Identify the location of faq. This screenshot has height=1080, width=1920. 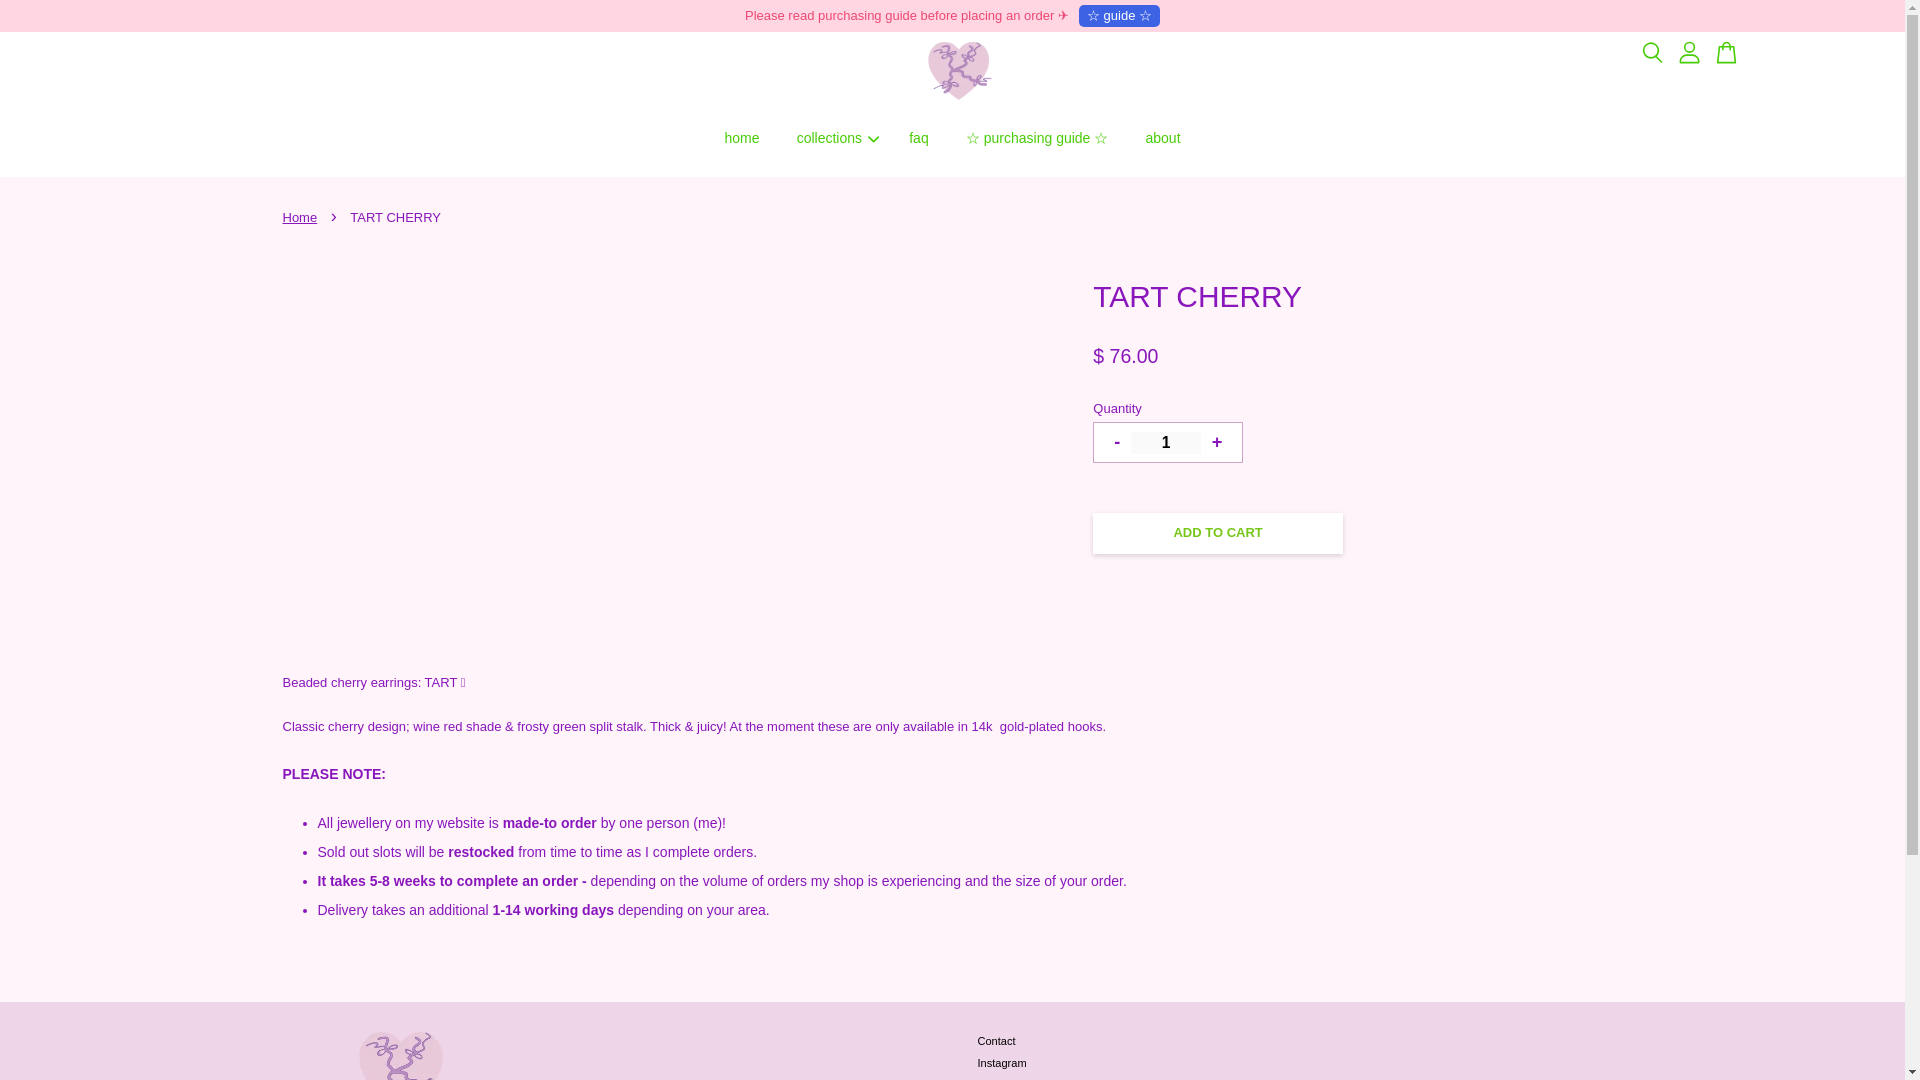
(919, 138).